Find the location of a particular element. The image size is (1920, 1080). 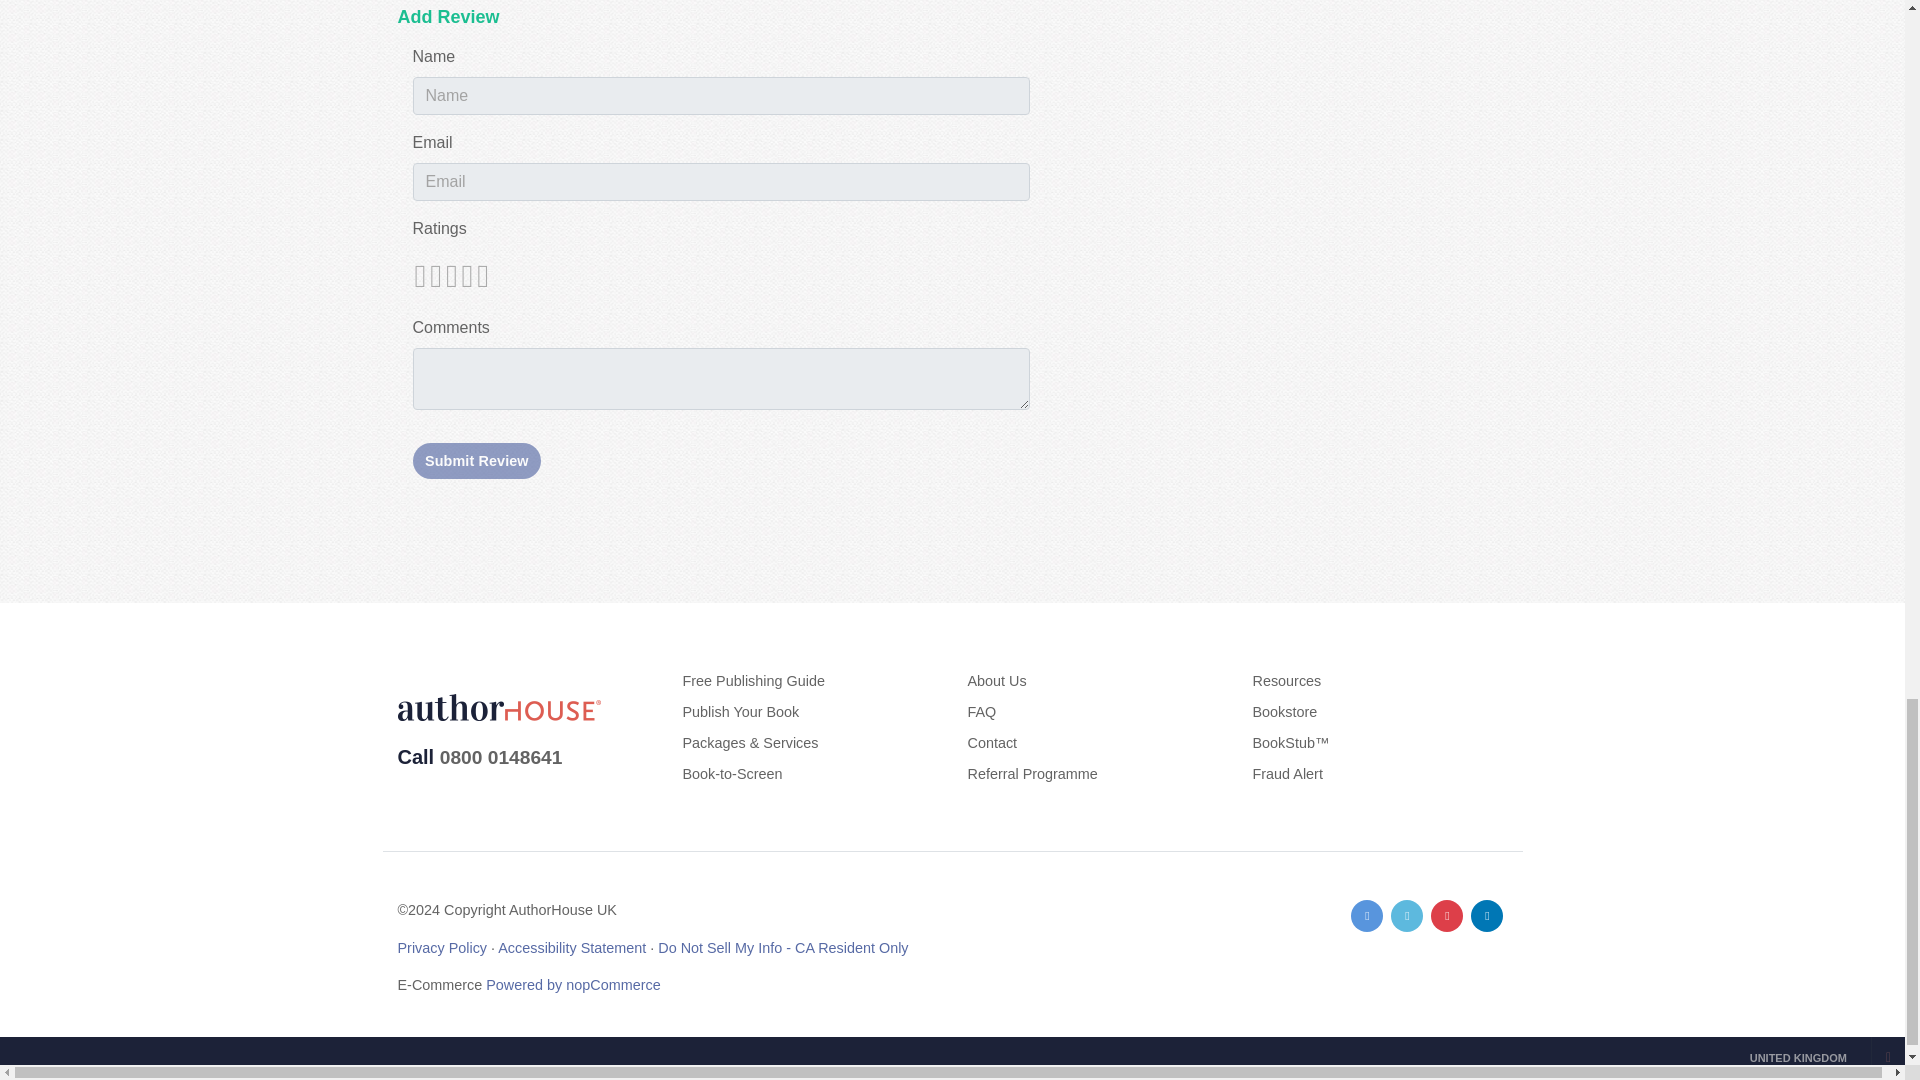

Do Not Sell My Info - CA Resident Only is located at coordinates (783, 947).